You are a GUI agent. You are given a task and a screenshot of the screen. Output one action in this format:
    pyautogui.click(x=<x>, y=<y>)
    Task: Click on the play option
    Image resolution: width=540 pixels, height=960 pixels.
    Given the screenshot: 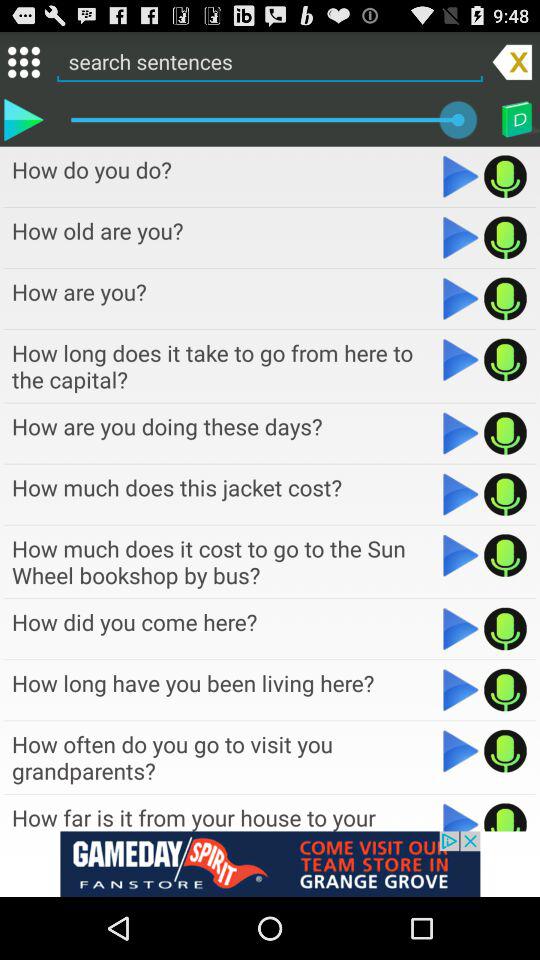 What is the action you would take?
    pyautogui.click(x=460, y=237)
    